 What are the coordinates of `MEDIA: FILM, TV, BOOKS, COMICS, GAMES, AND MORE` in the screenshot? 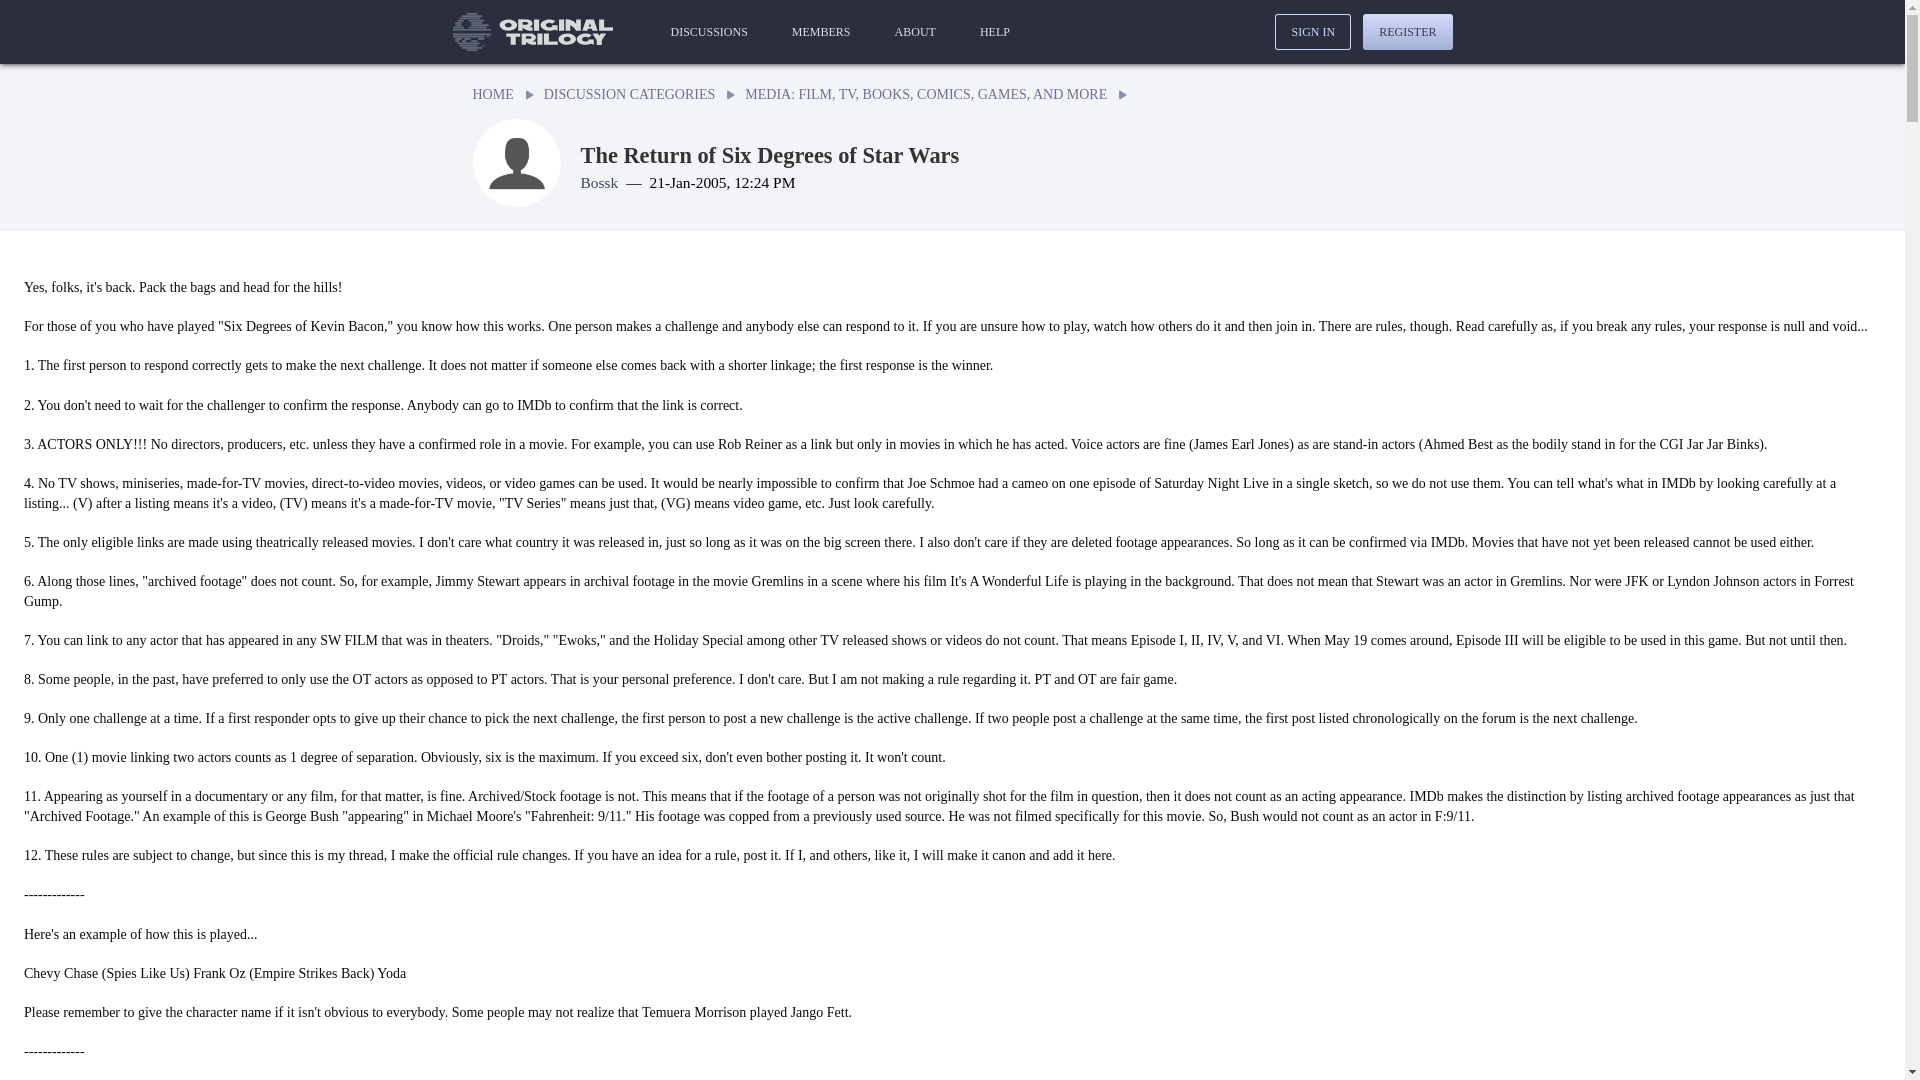 It's located at (926, 94).